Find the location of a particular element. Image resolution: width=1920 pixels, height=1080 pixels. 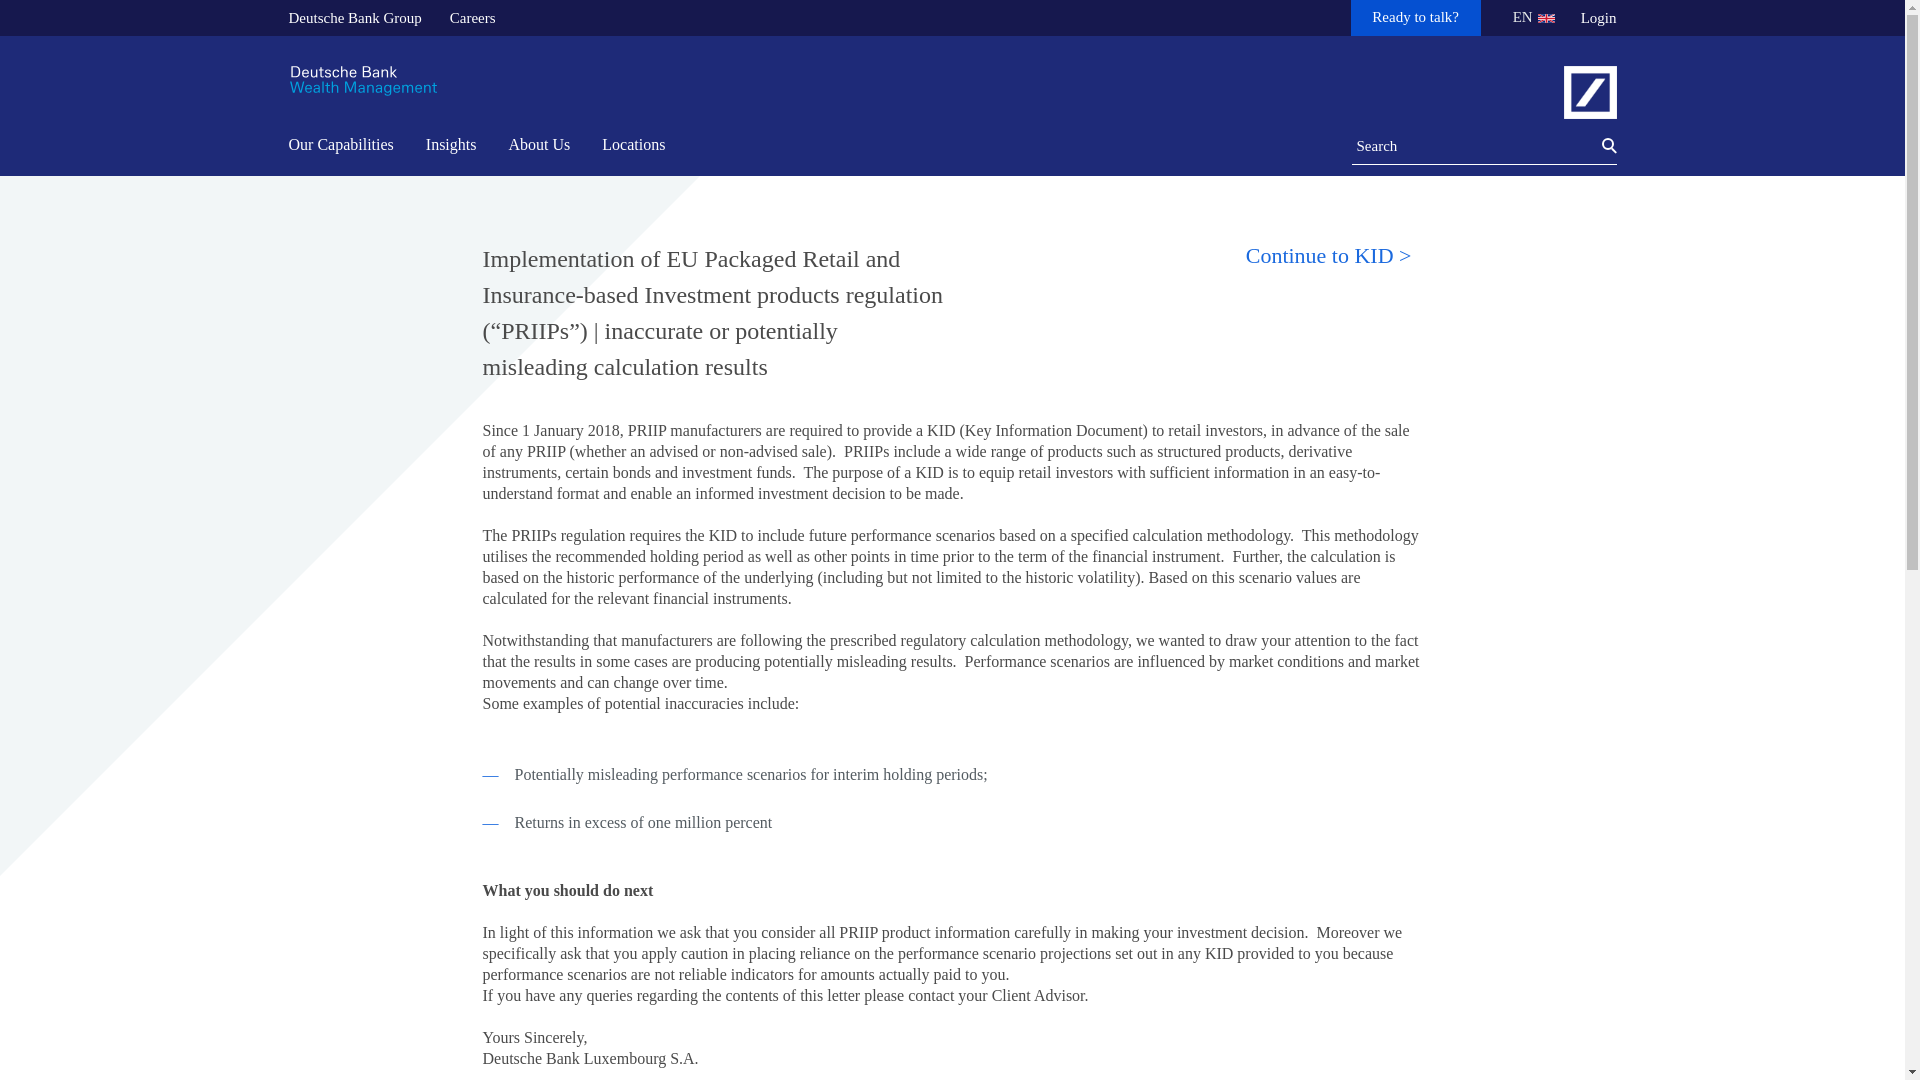

Careers is located at coordinates (472, 18).